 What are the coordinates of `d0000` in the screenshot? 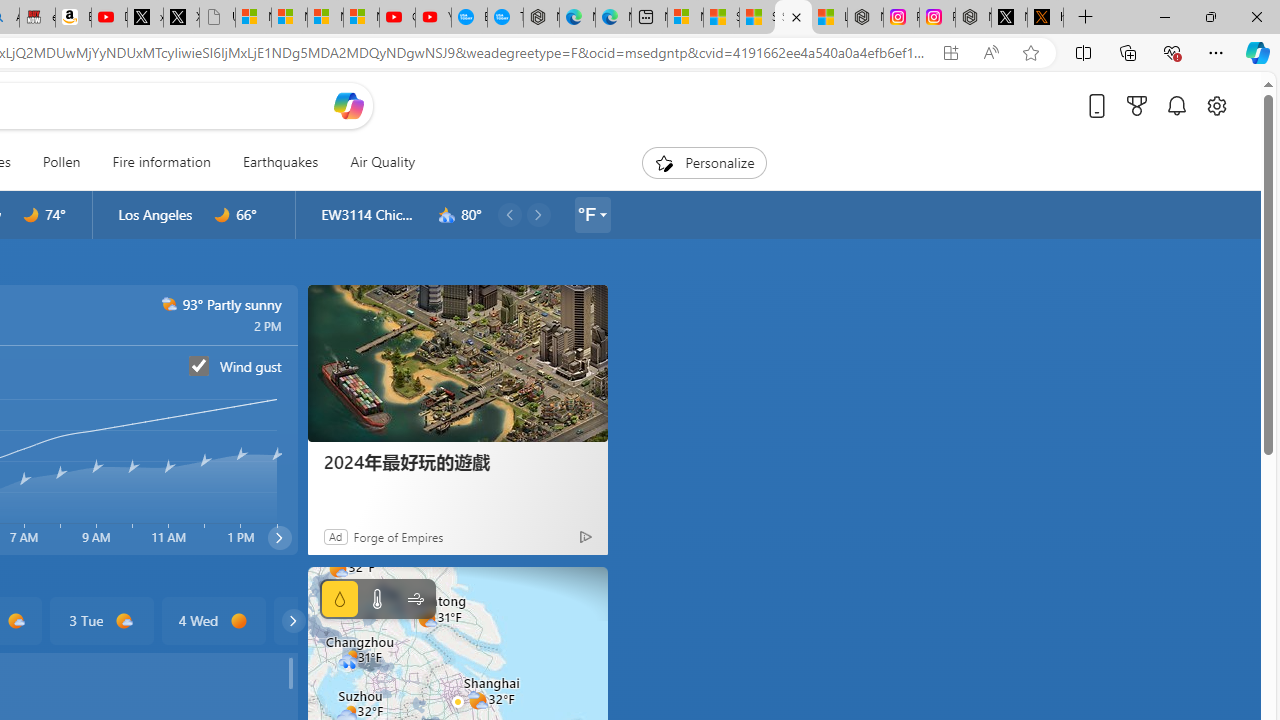 It's located at (240, 621).